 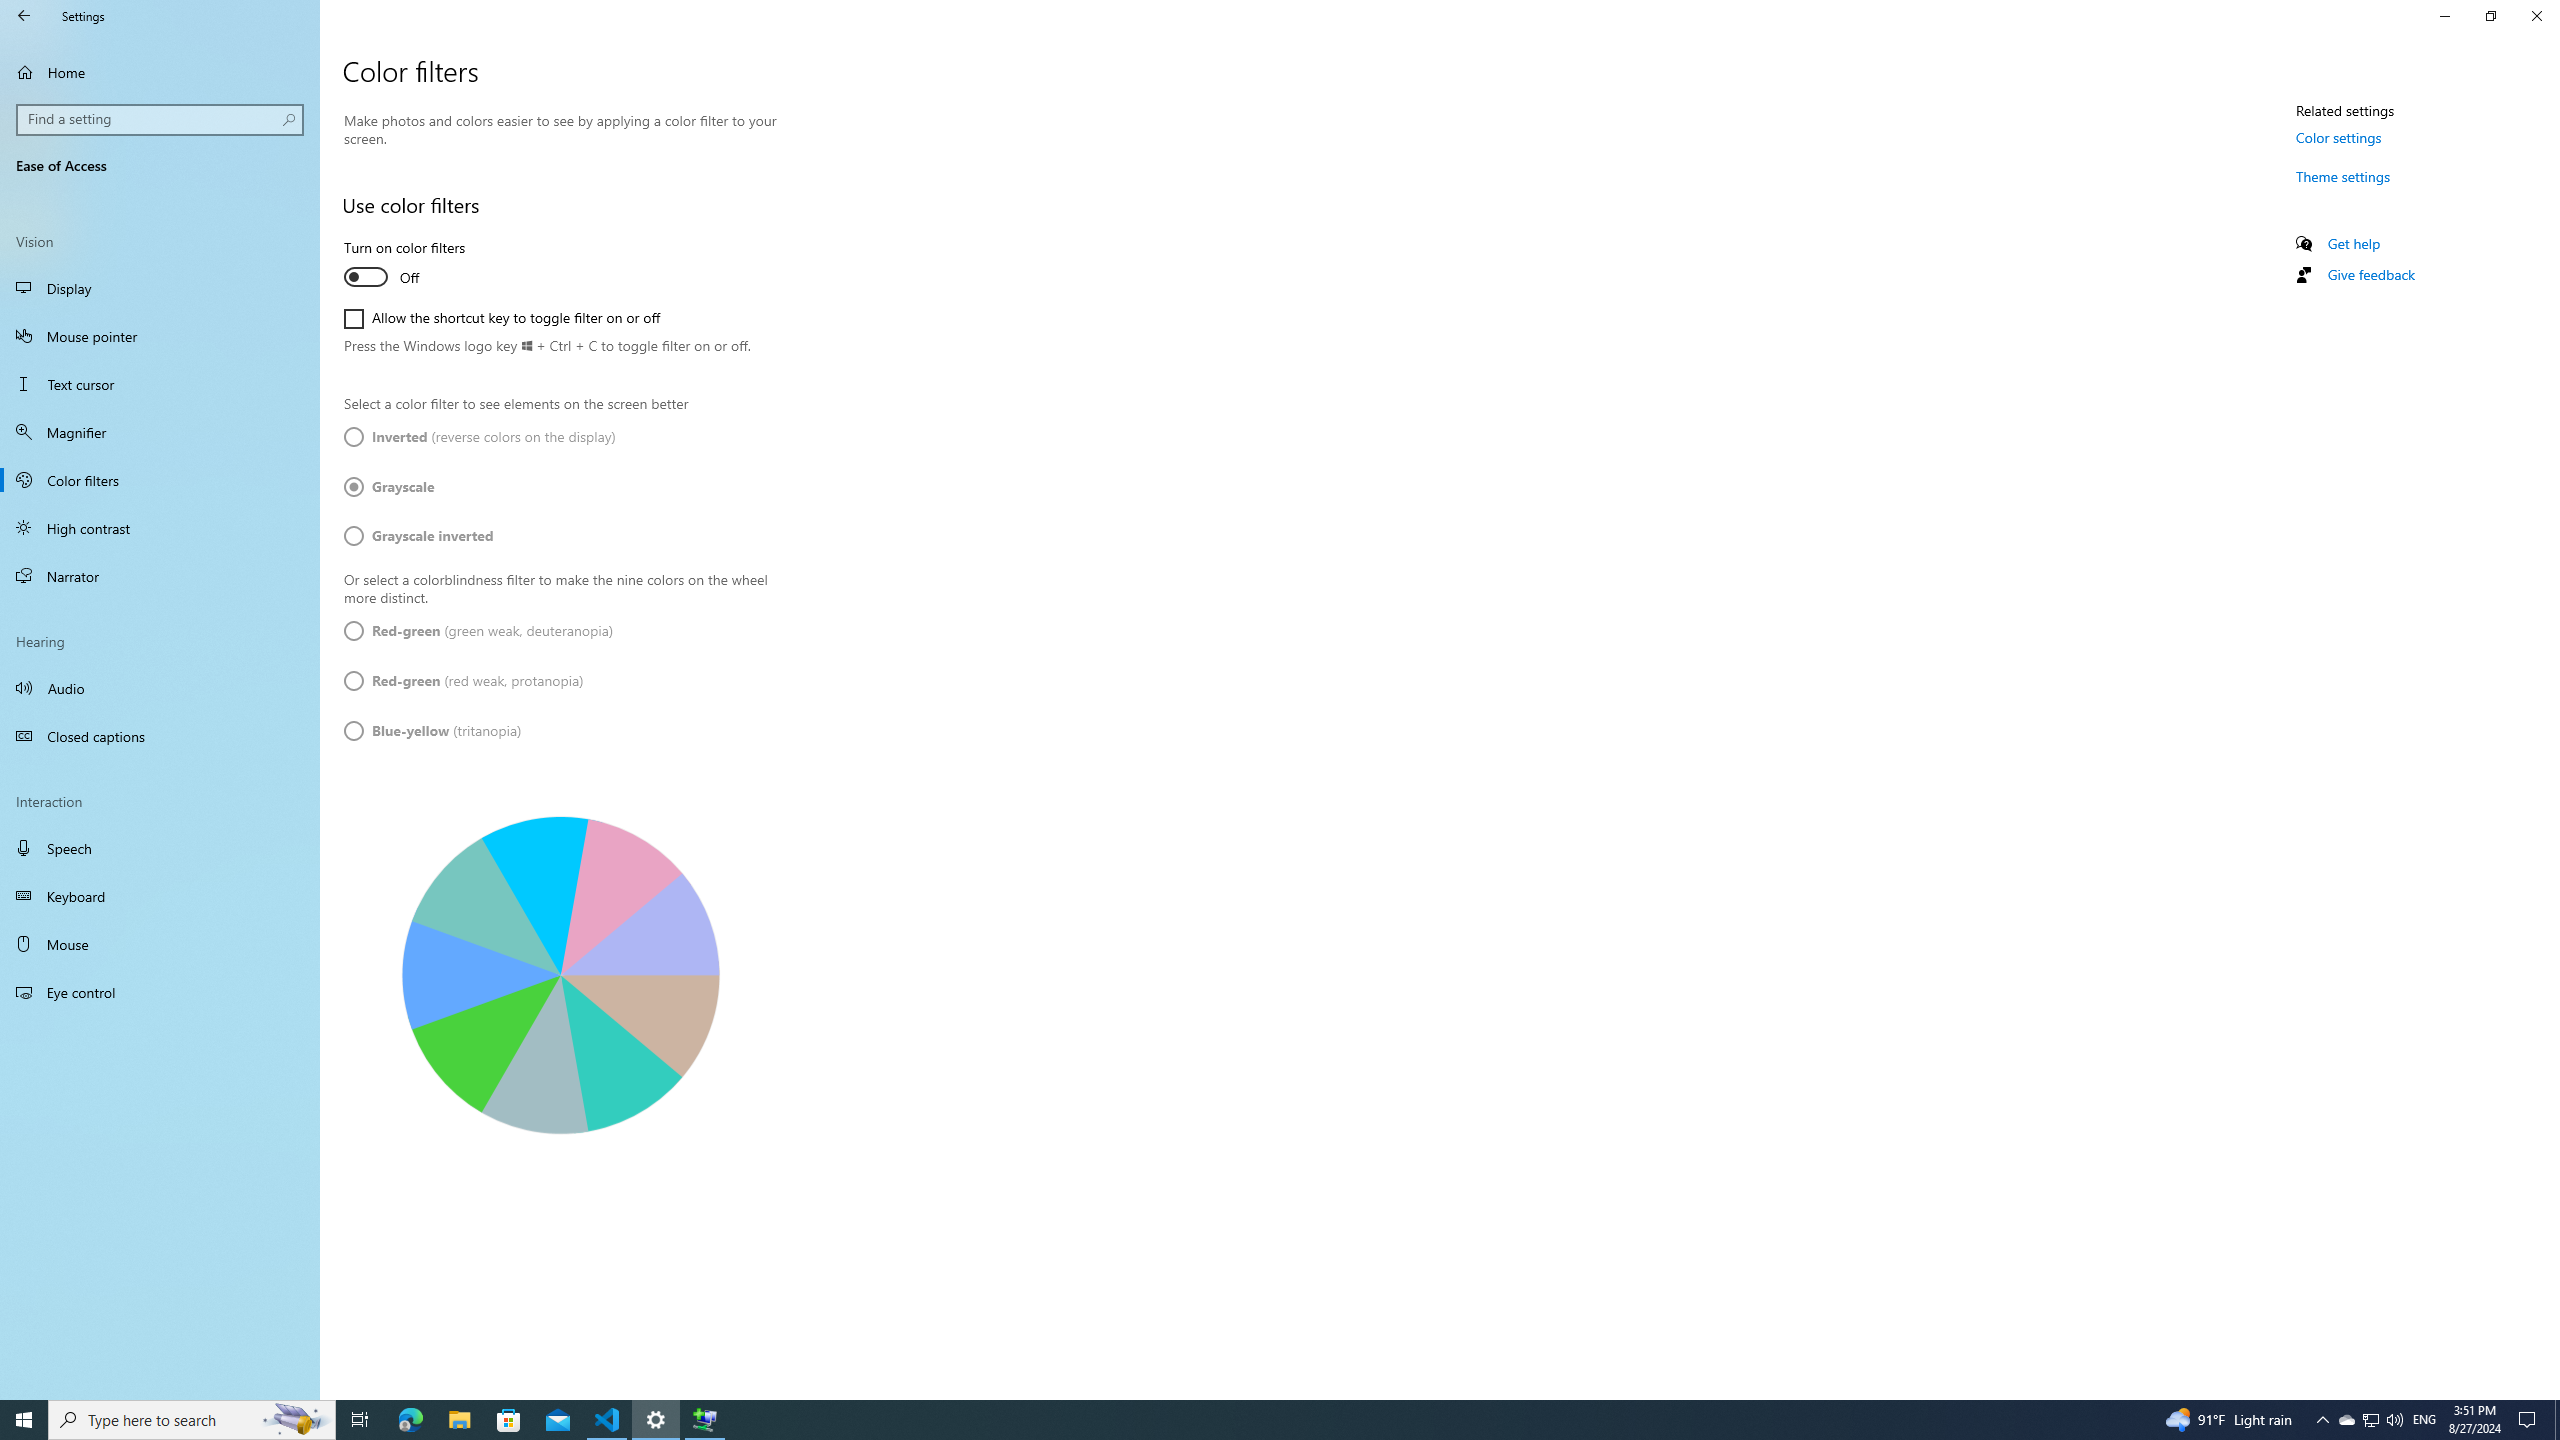 I want to click on Mouse pointer, so click(x=160, y=336).